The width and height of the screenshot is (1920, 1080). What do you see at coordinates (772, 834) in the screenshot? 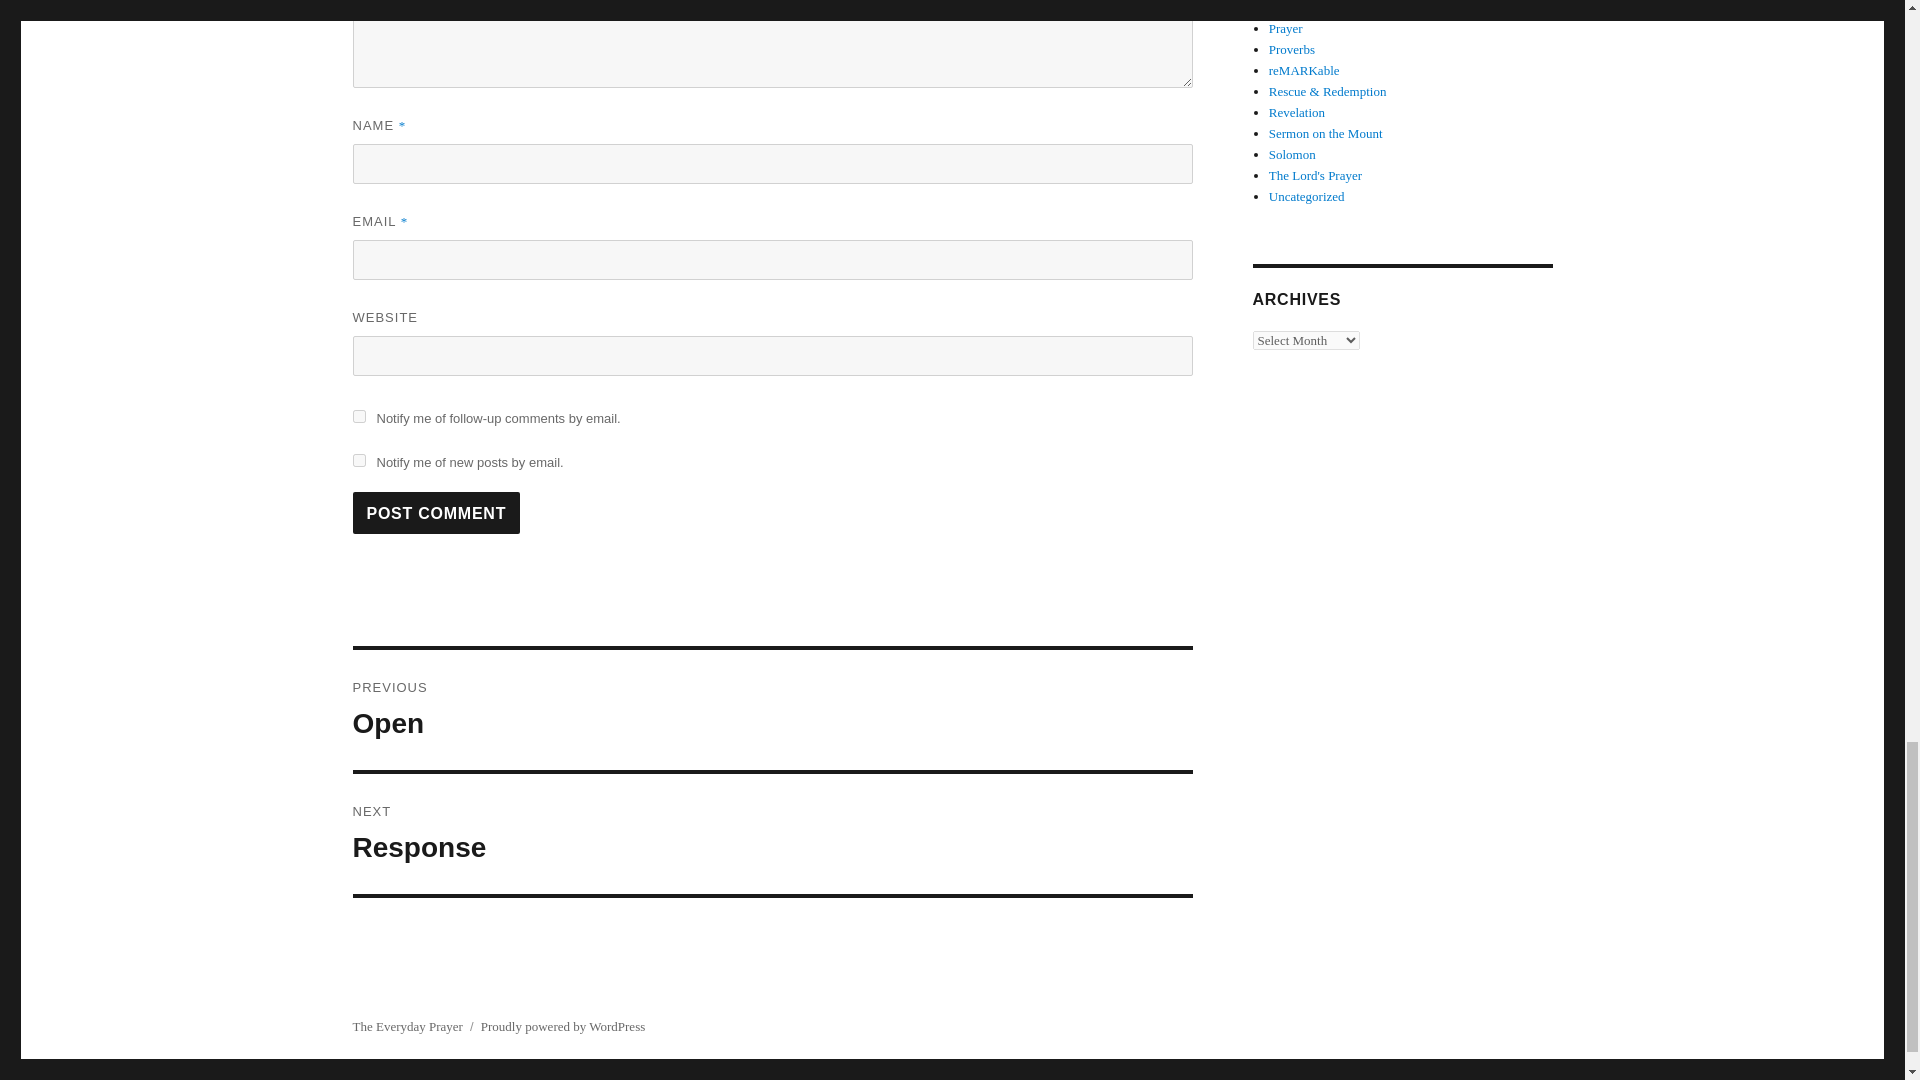
I see `subscribe` at bounding box center [772, 834].